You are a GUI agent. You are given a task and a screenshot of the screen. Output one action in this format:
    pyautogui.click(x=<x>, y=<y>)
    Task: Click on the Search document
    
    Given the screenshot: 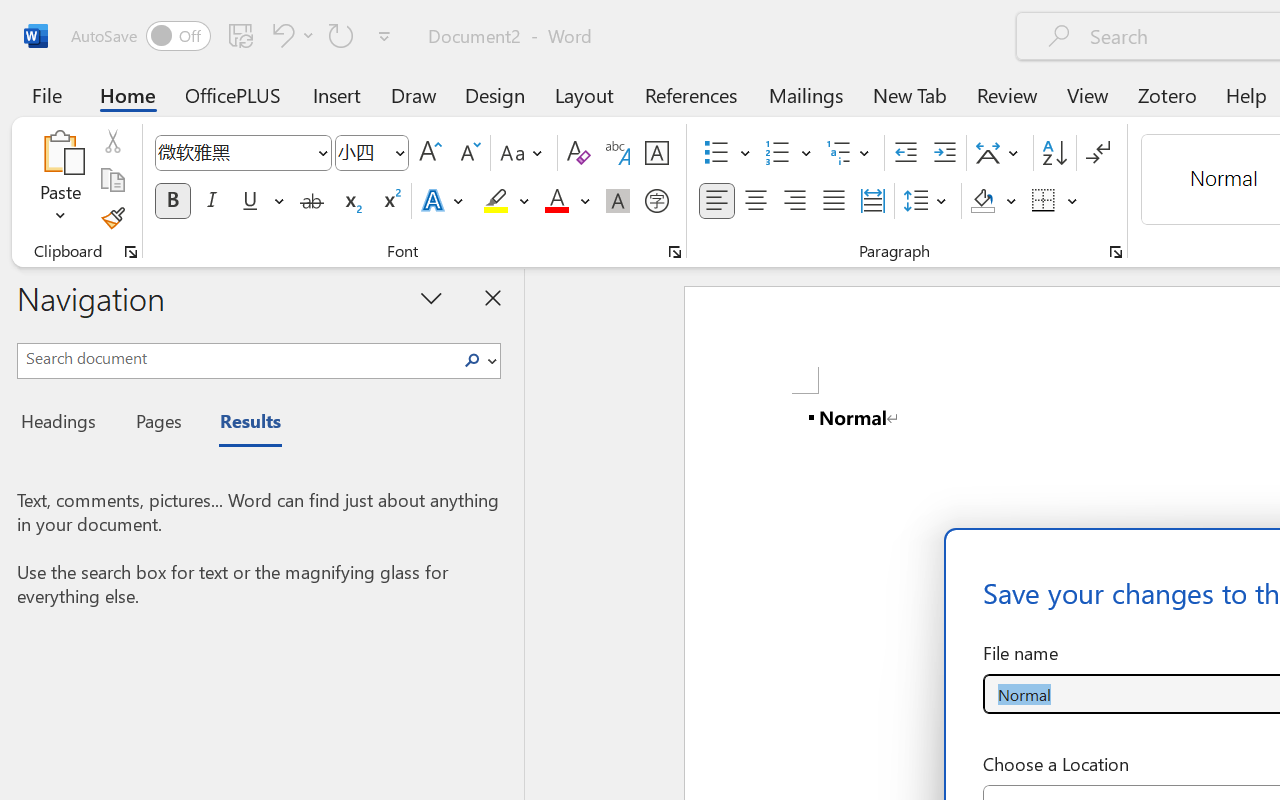 What is the action you would take?
    pyautogui.click(x=236, y=358)
    